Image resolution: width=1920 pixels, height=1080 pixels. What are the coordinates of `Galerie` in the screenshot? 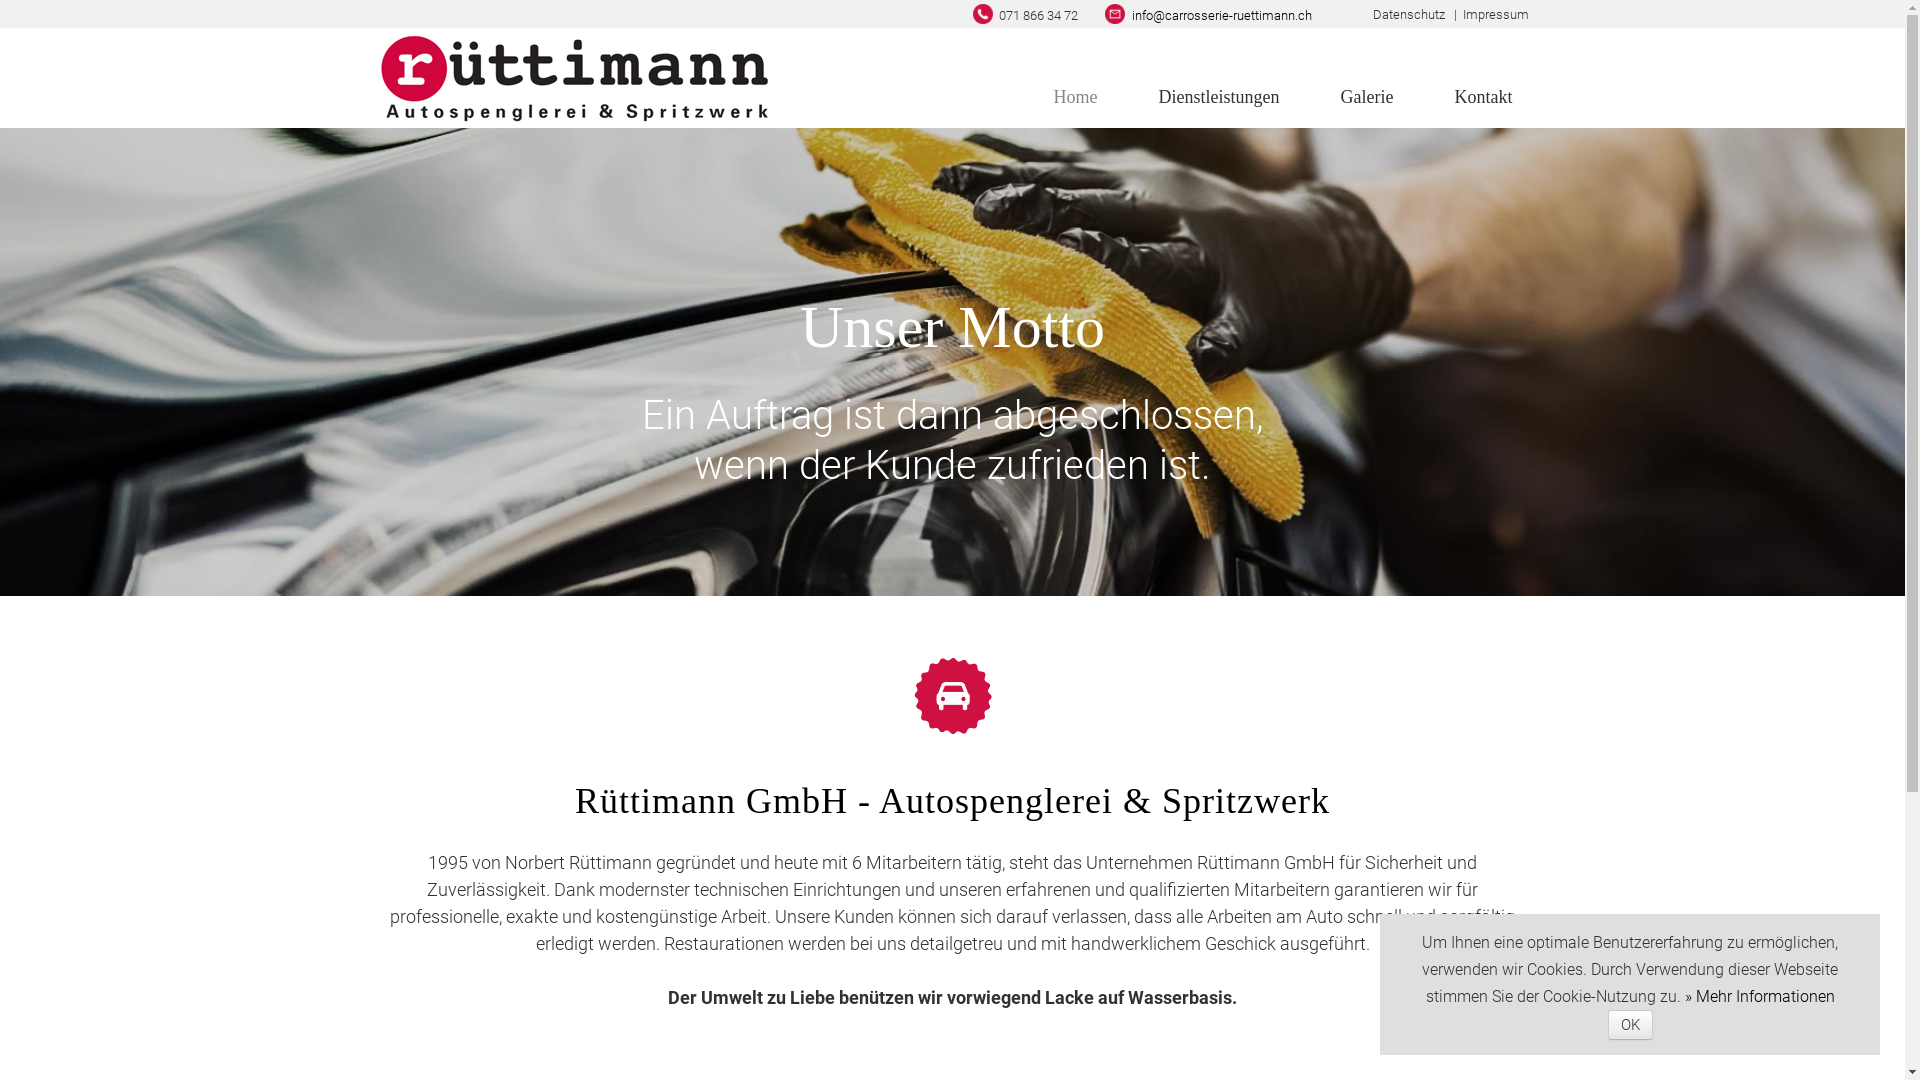 It's located at (1368, 97).